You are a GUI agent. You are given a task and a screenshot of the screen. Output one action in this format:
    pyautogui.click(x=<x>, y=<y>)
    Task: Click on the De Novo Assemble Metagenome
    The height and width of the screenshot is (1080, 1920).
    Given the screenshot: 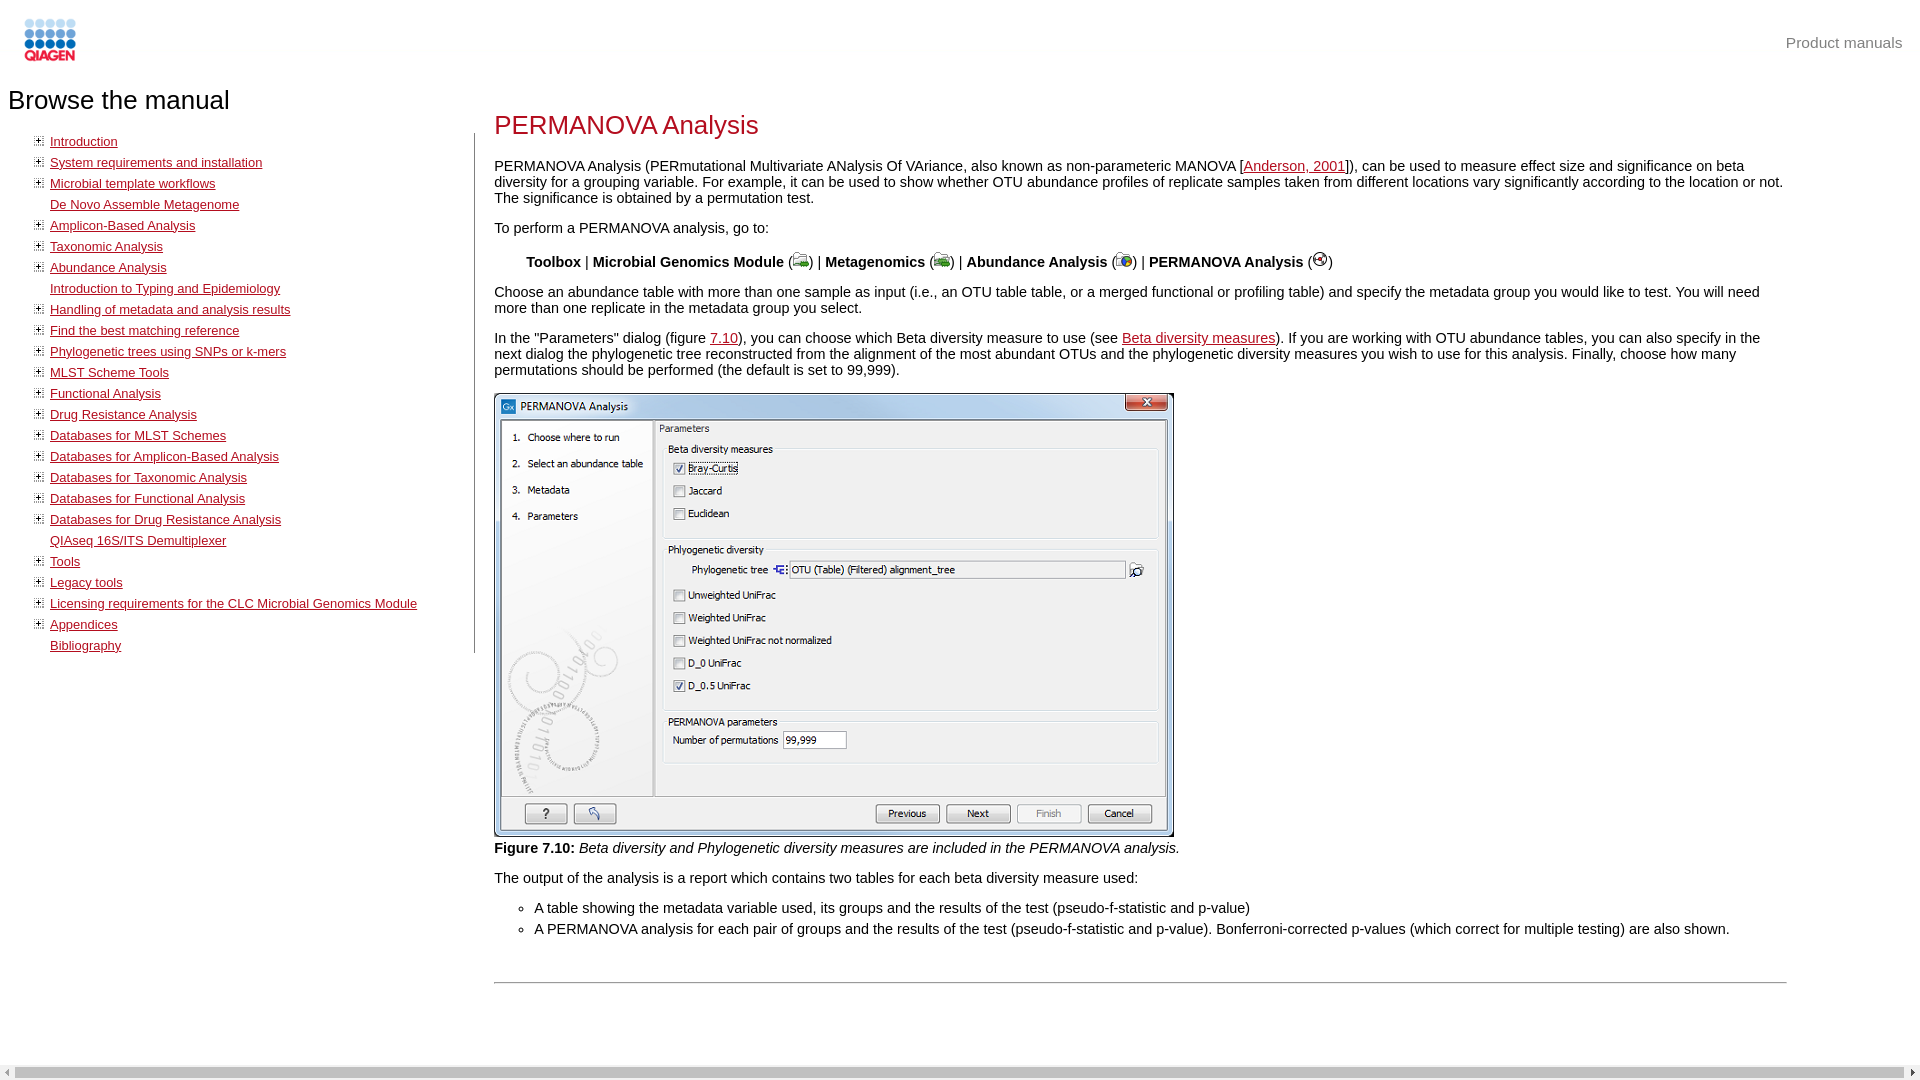 What is the action you would take?
    pyautogui.click(x=144, y=204)
    